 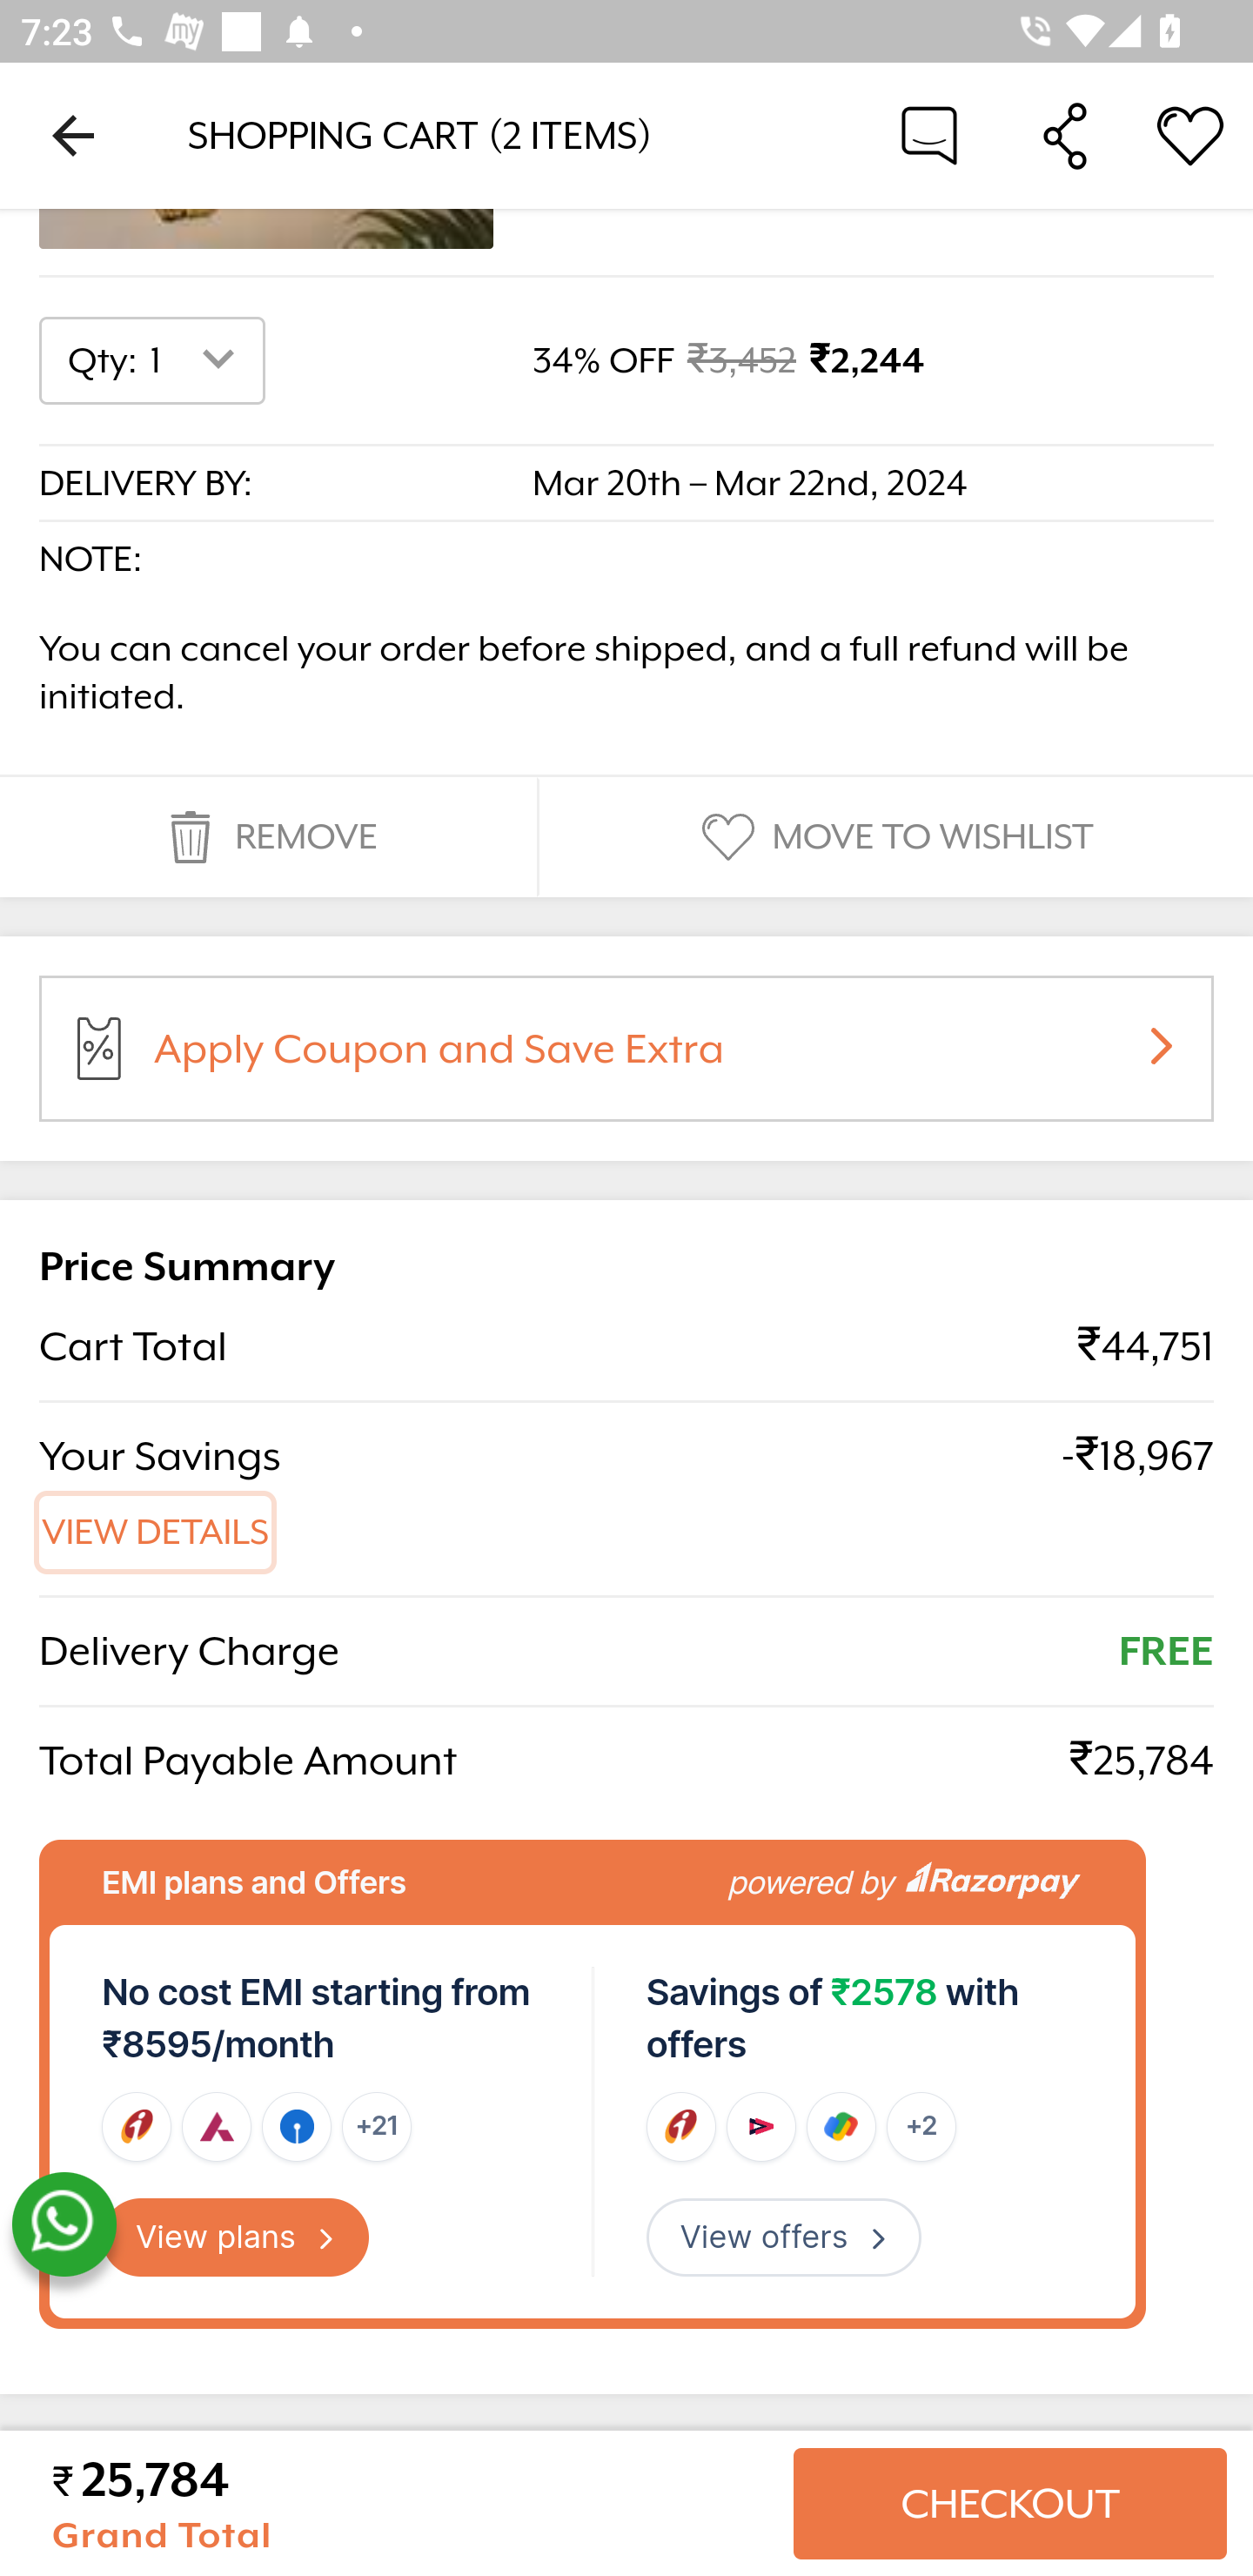 What do you see at coordinates (894, 837) in the screenshot?
I see `MOVE TO WISHLIST` at bounding box center [894, 837].